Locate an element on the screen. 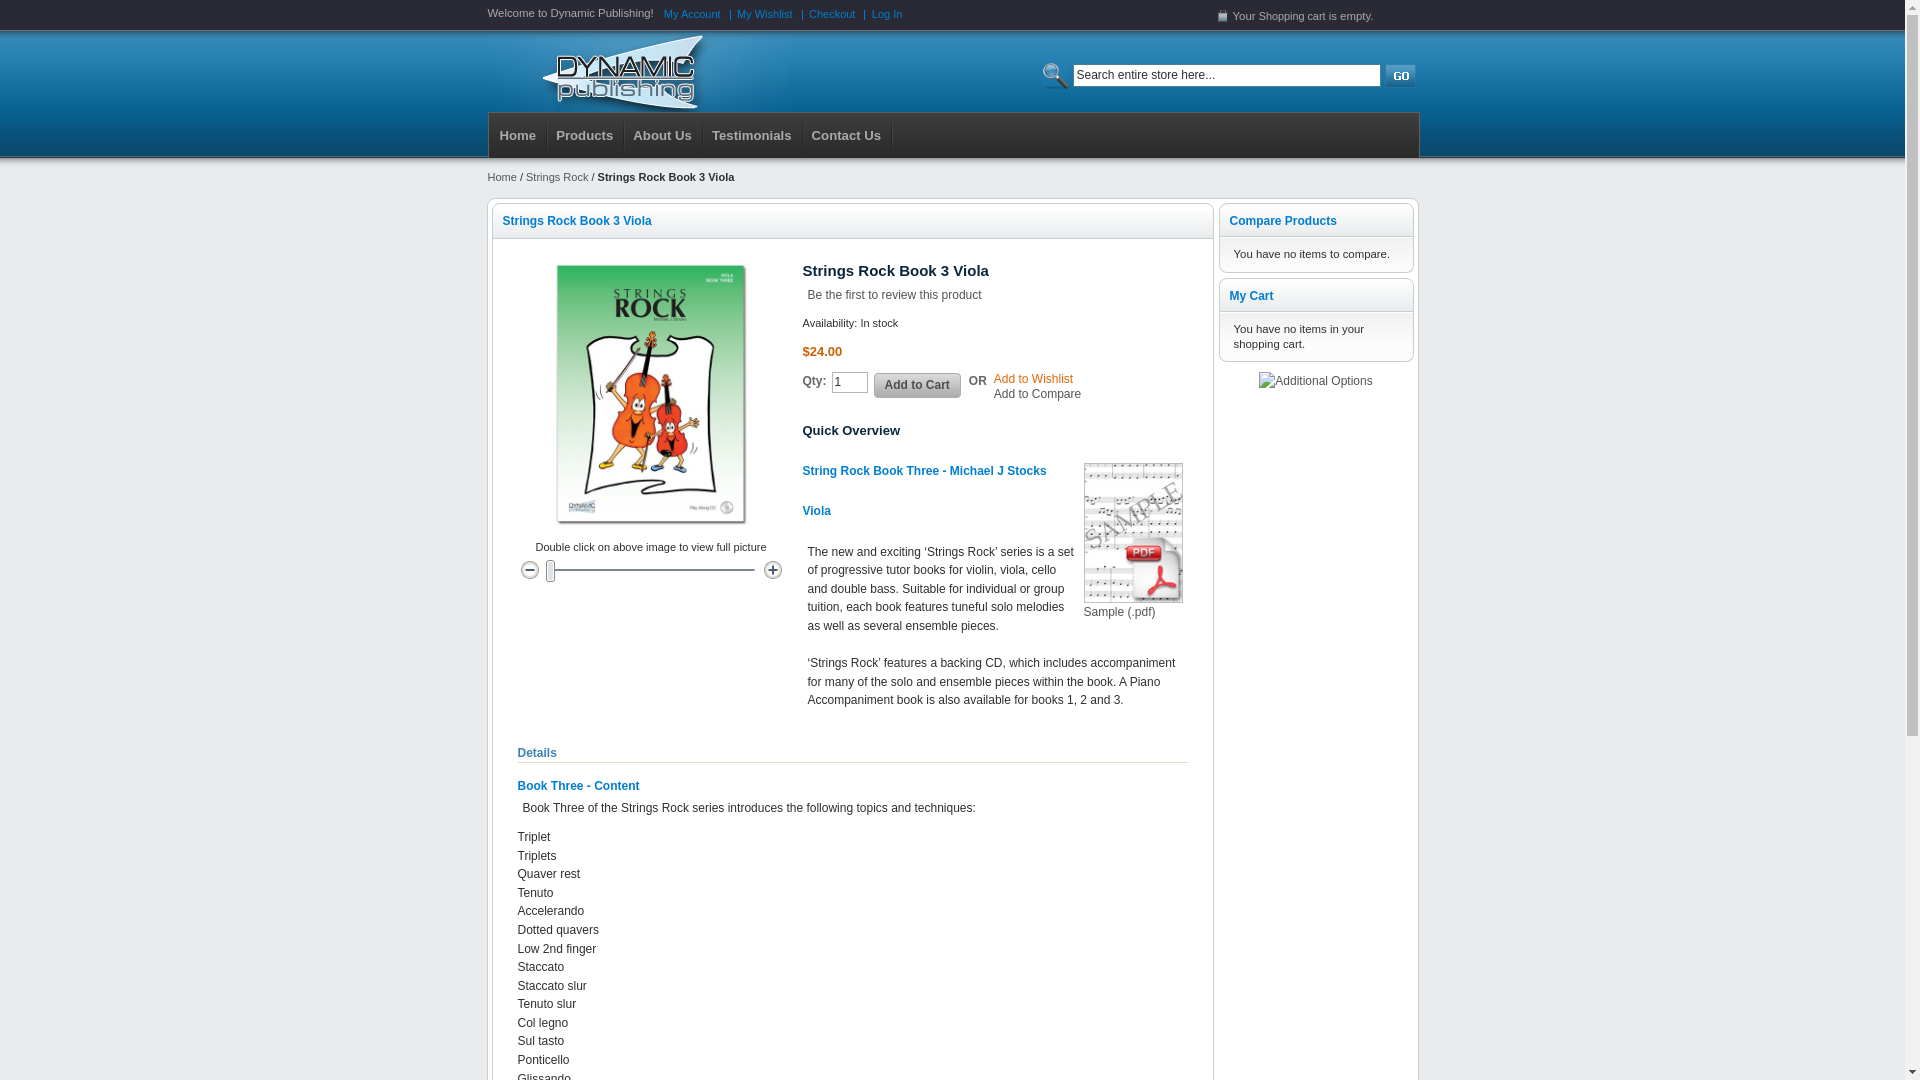 This screenshot has height=1080, width=1920. Your Shopping cart is empty. is located at coordinates (1318, 16).